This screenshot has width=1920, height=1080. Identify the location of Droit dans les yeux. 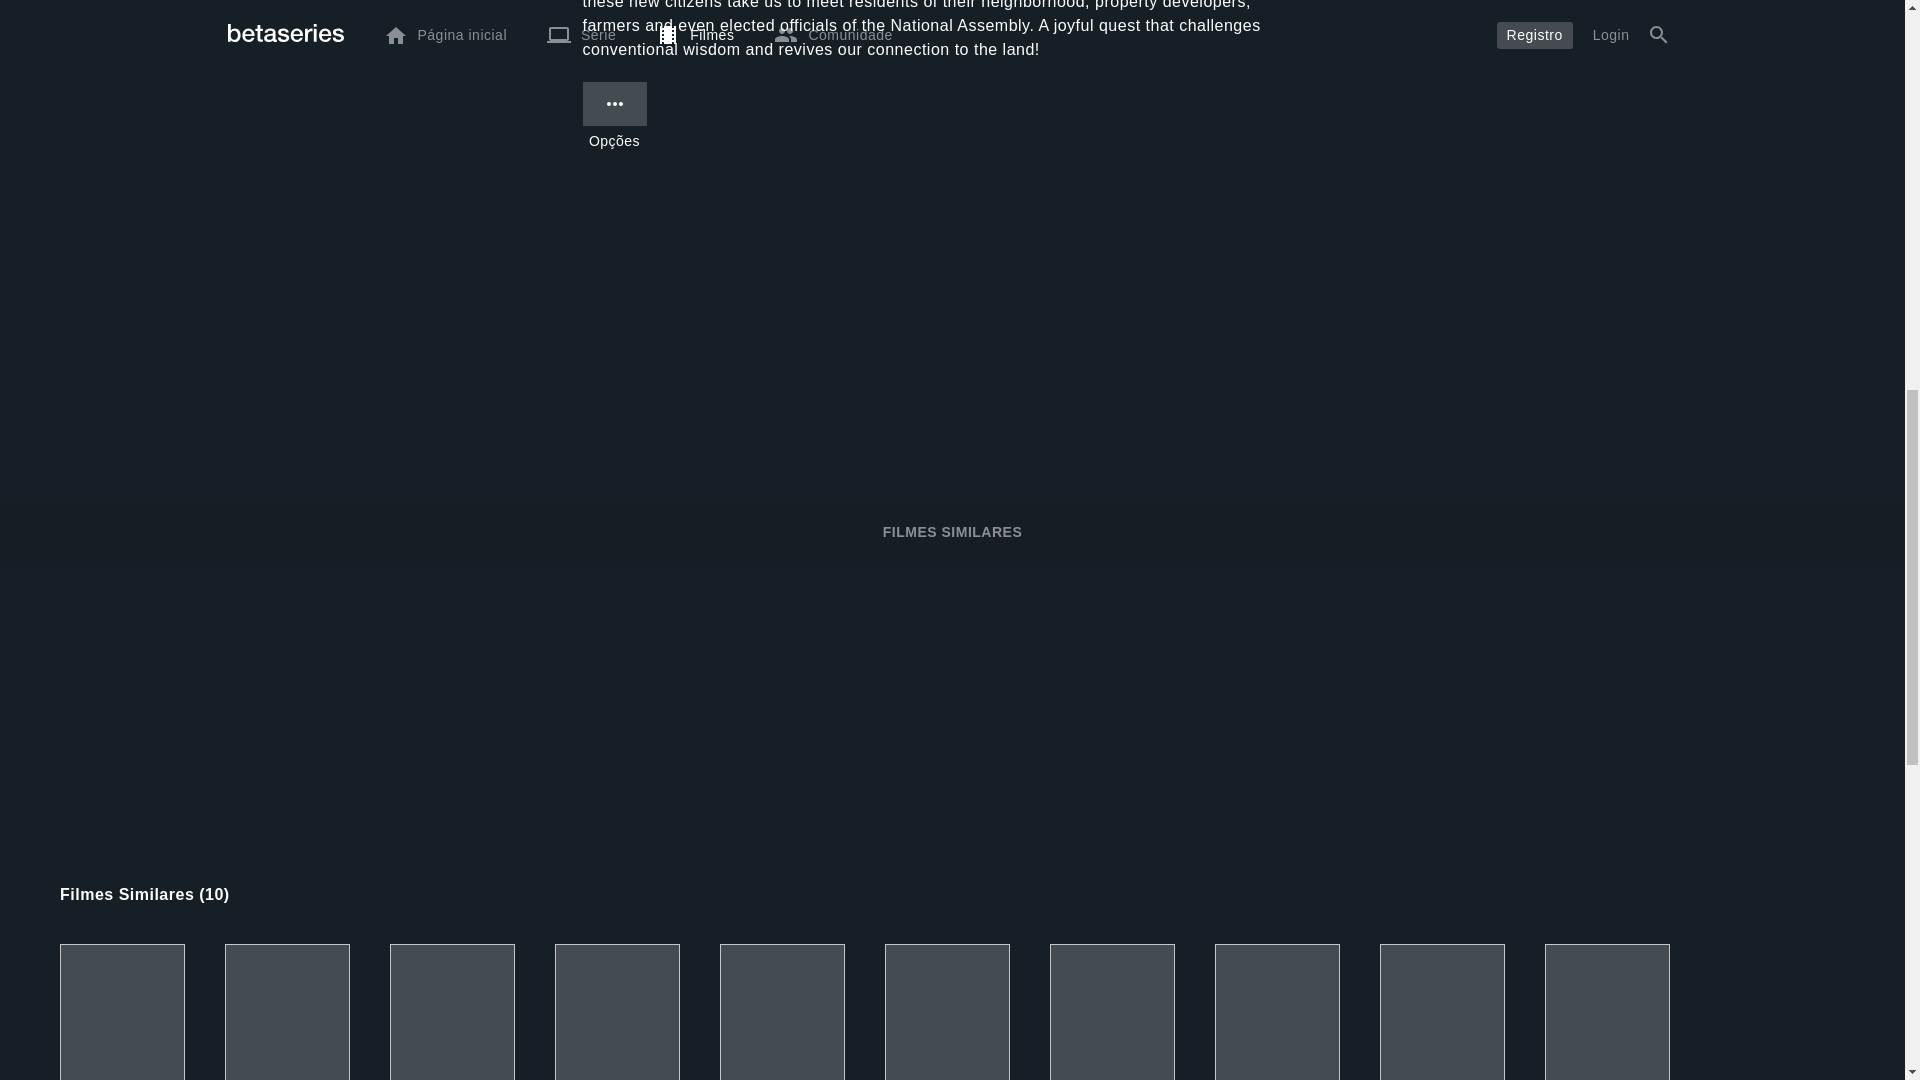
(1112, 1012).